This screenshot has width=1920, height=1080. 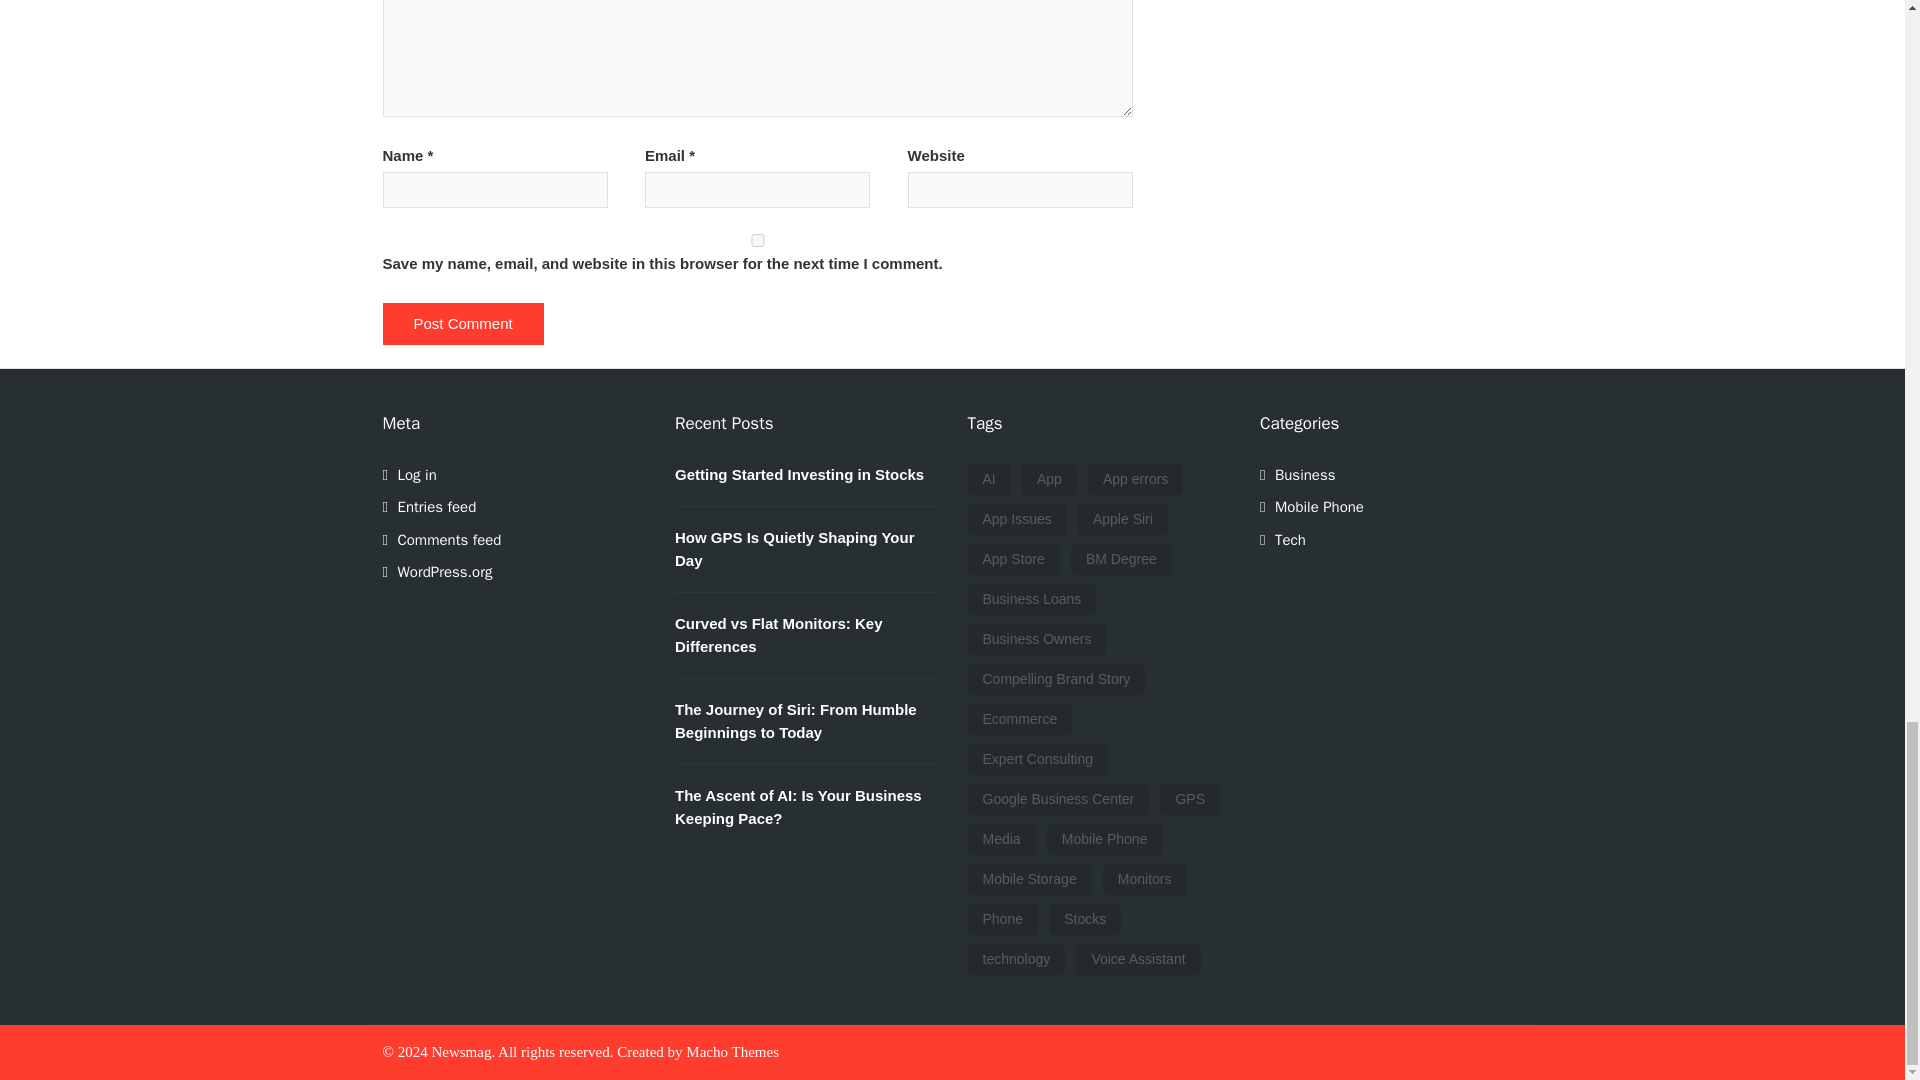 What do you see at coordinates (436, 506) in the screenshot?
I see `Entries feed` at bounding box center [436, 506].